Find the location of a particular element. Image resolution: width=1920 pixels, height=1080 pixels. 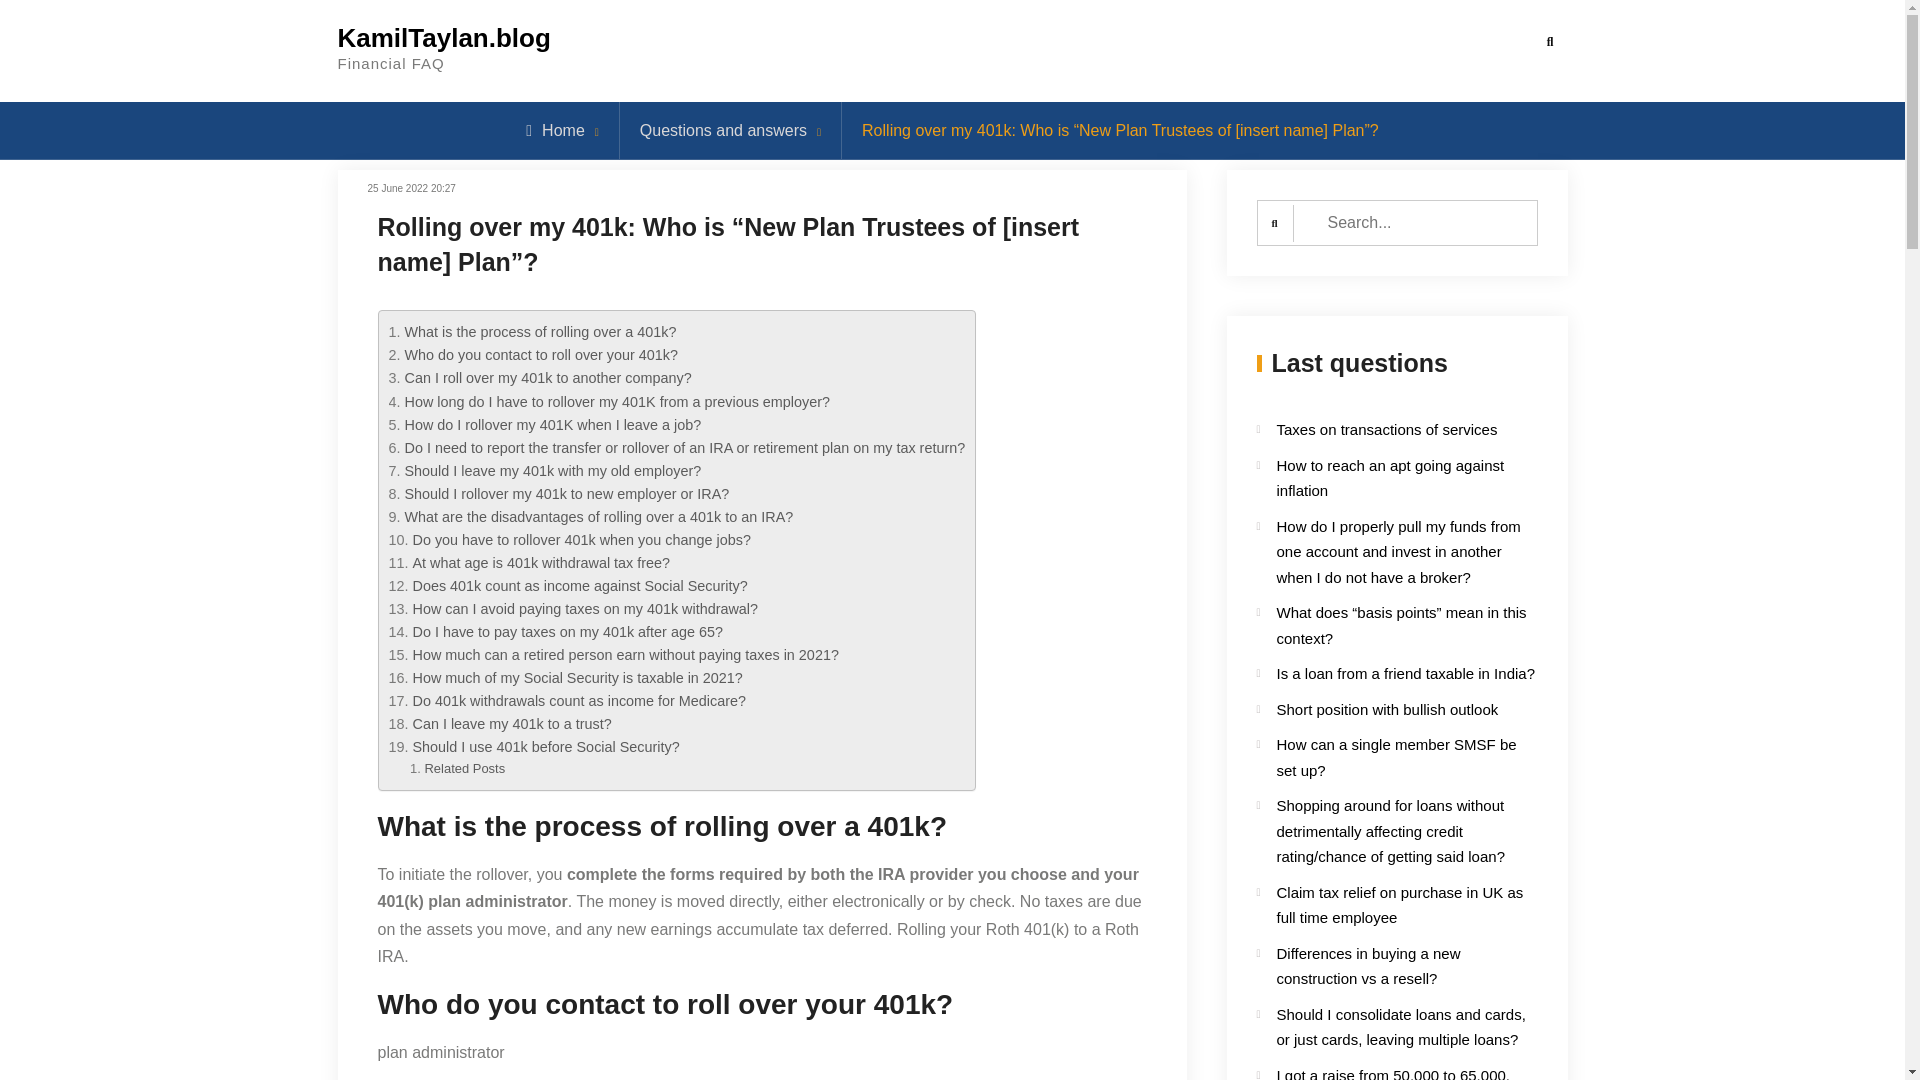

Do you have to rollover 401k when you change jobs? is located at coordinates (581, 540).